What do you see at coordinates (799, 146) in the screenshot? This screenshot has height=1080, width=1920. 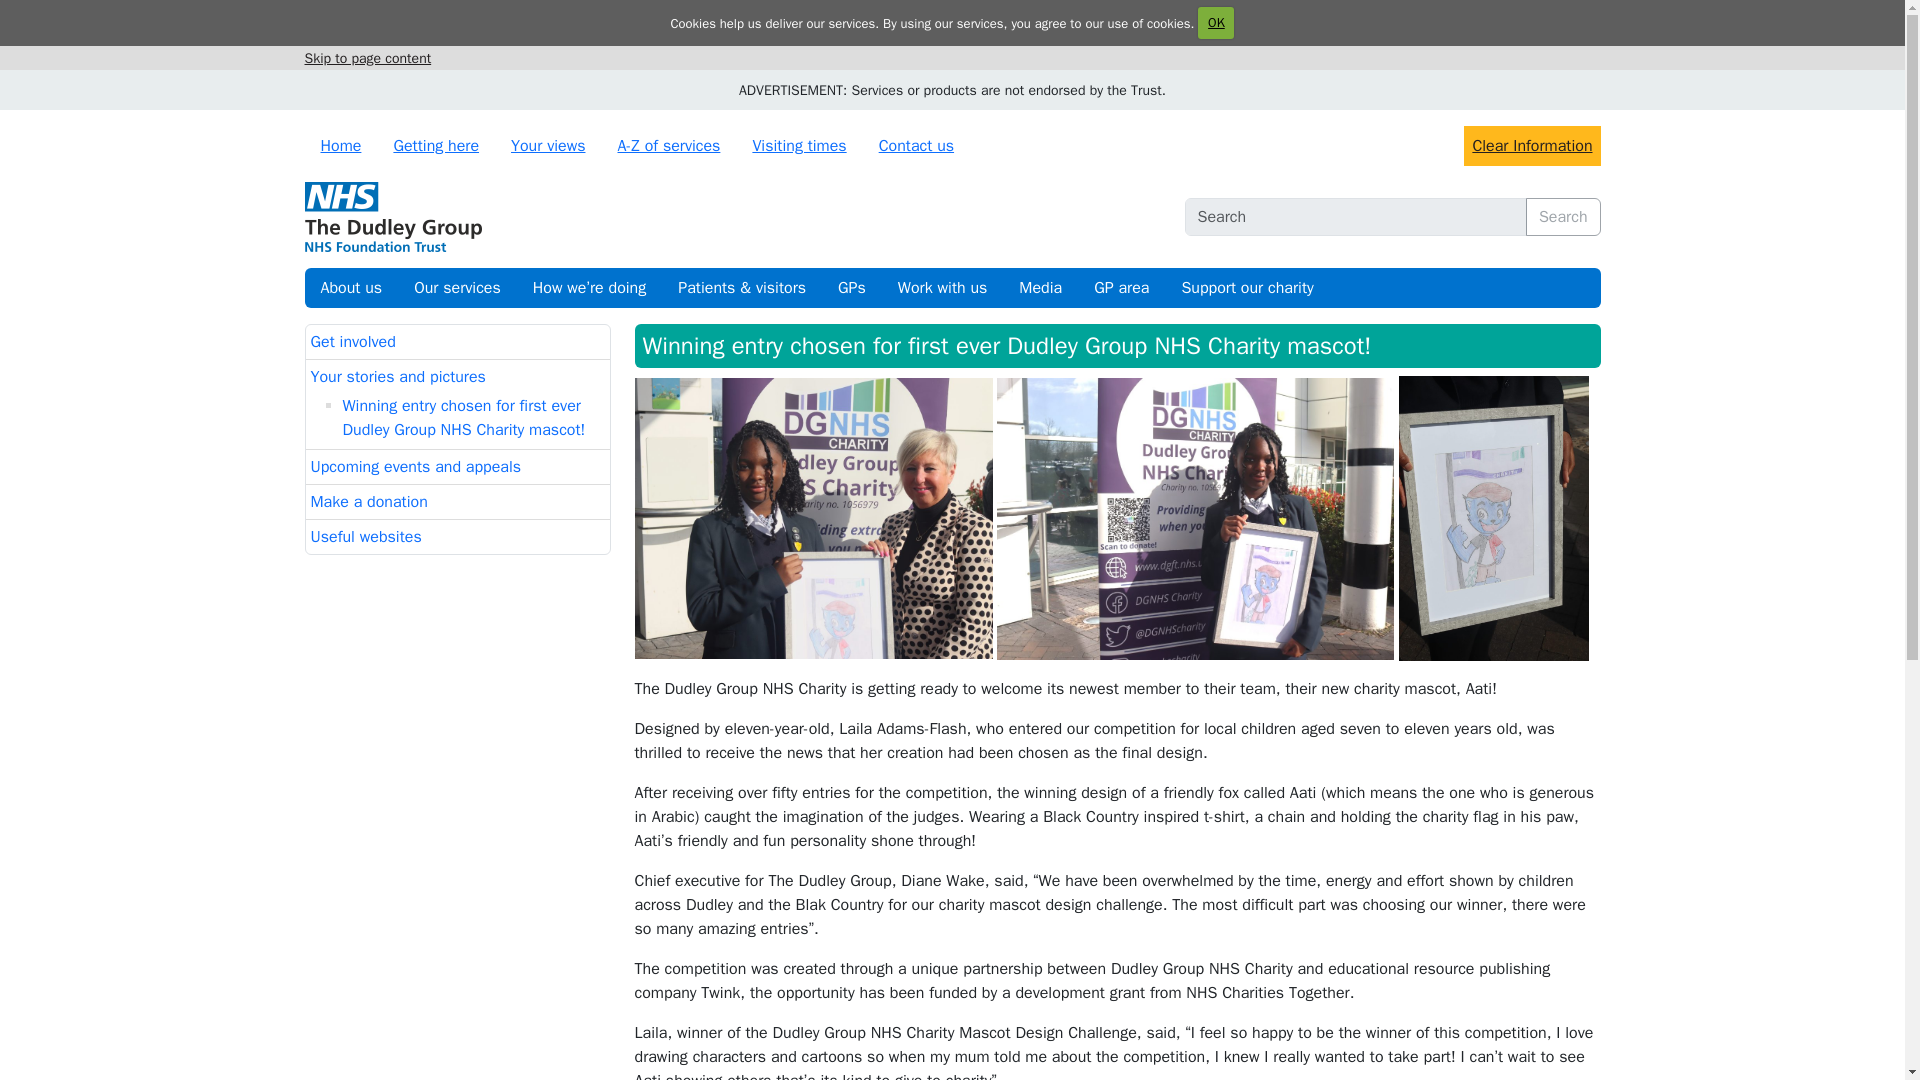 I see `Visiting times` at bounding box center [799, 146].